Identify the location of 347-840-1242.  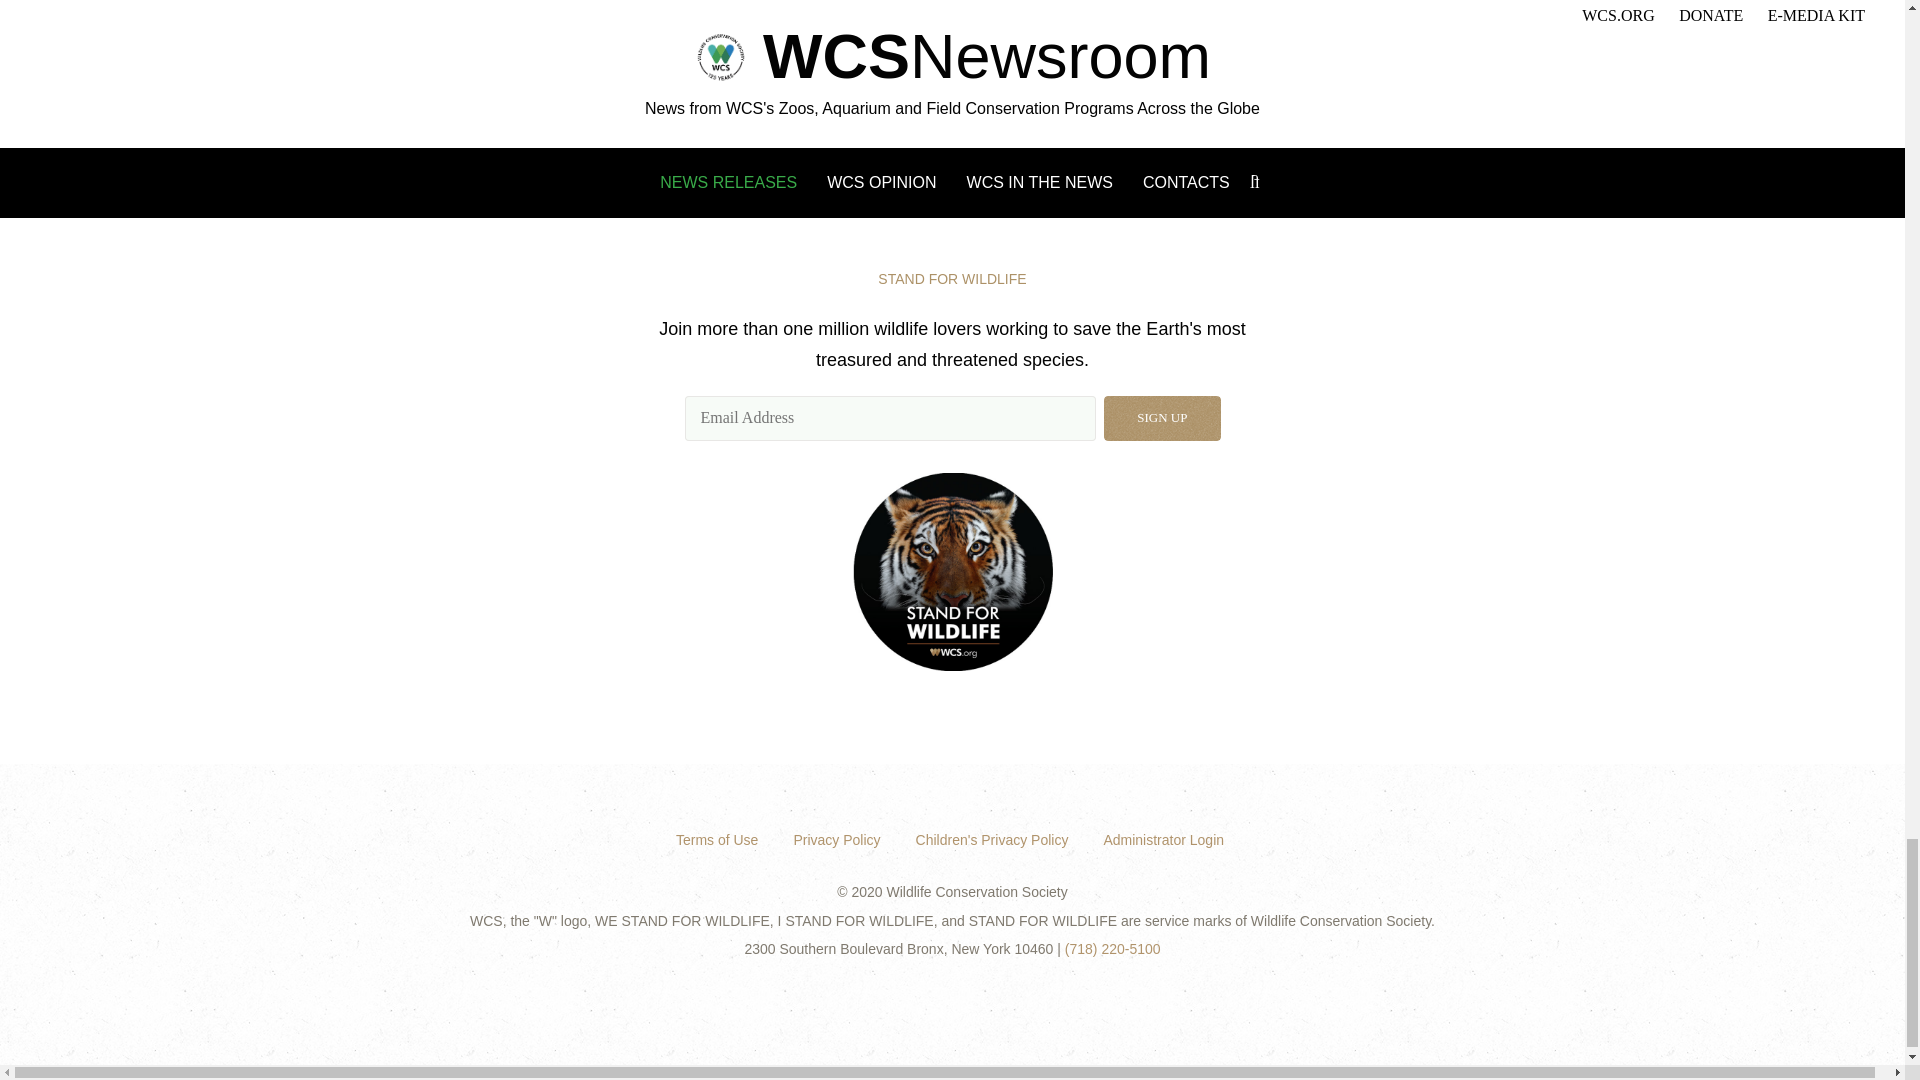
(616, 56).